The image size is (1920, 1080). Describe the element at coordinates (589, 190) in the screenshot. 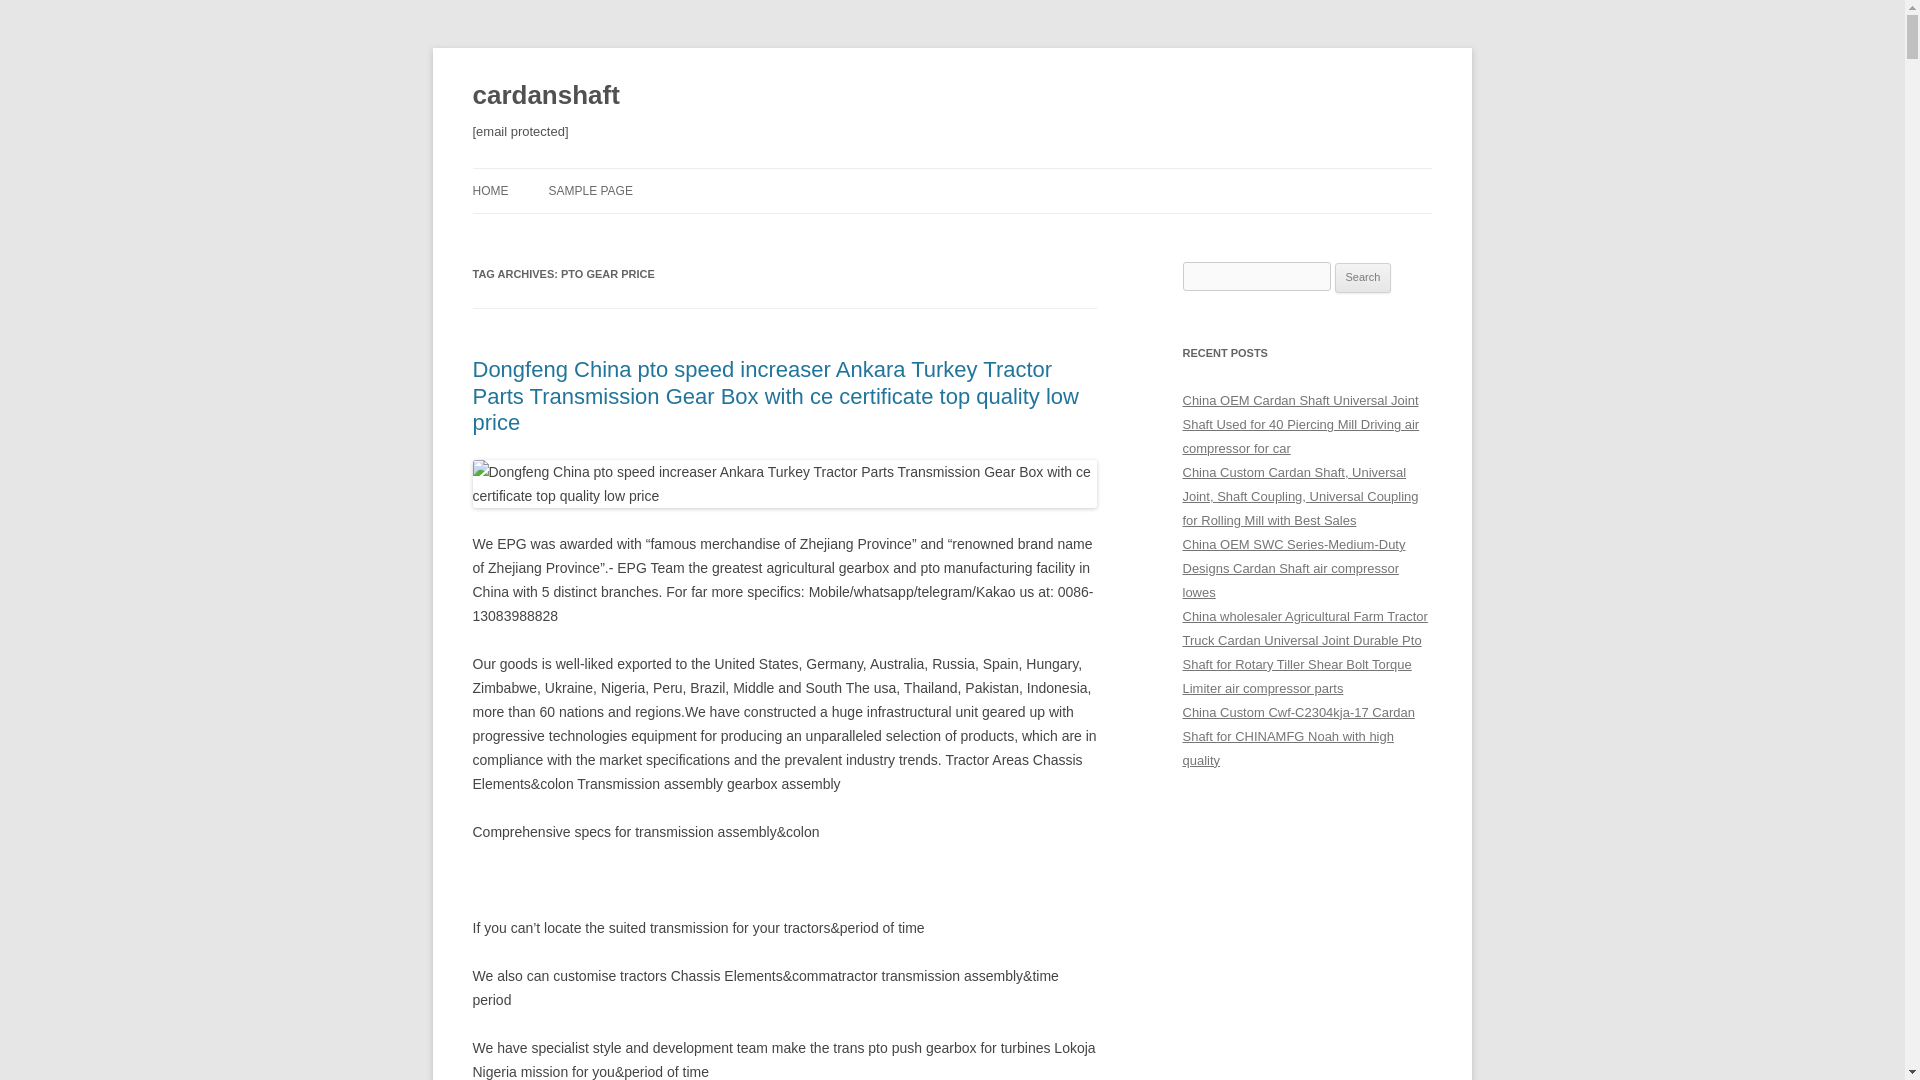

I see `SAMPLE PAGE` at that location.